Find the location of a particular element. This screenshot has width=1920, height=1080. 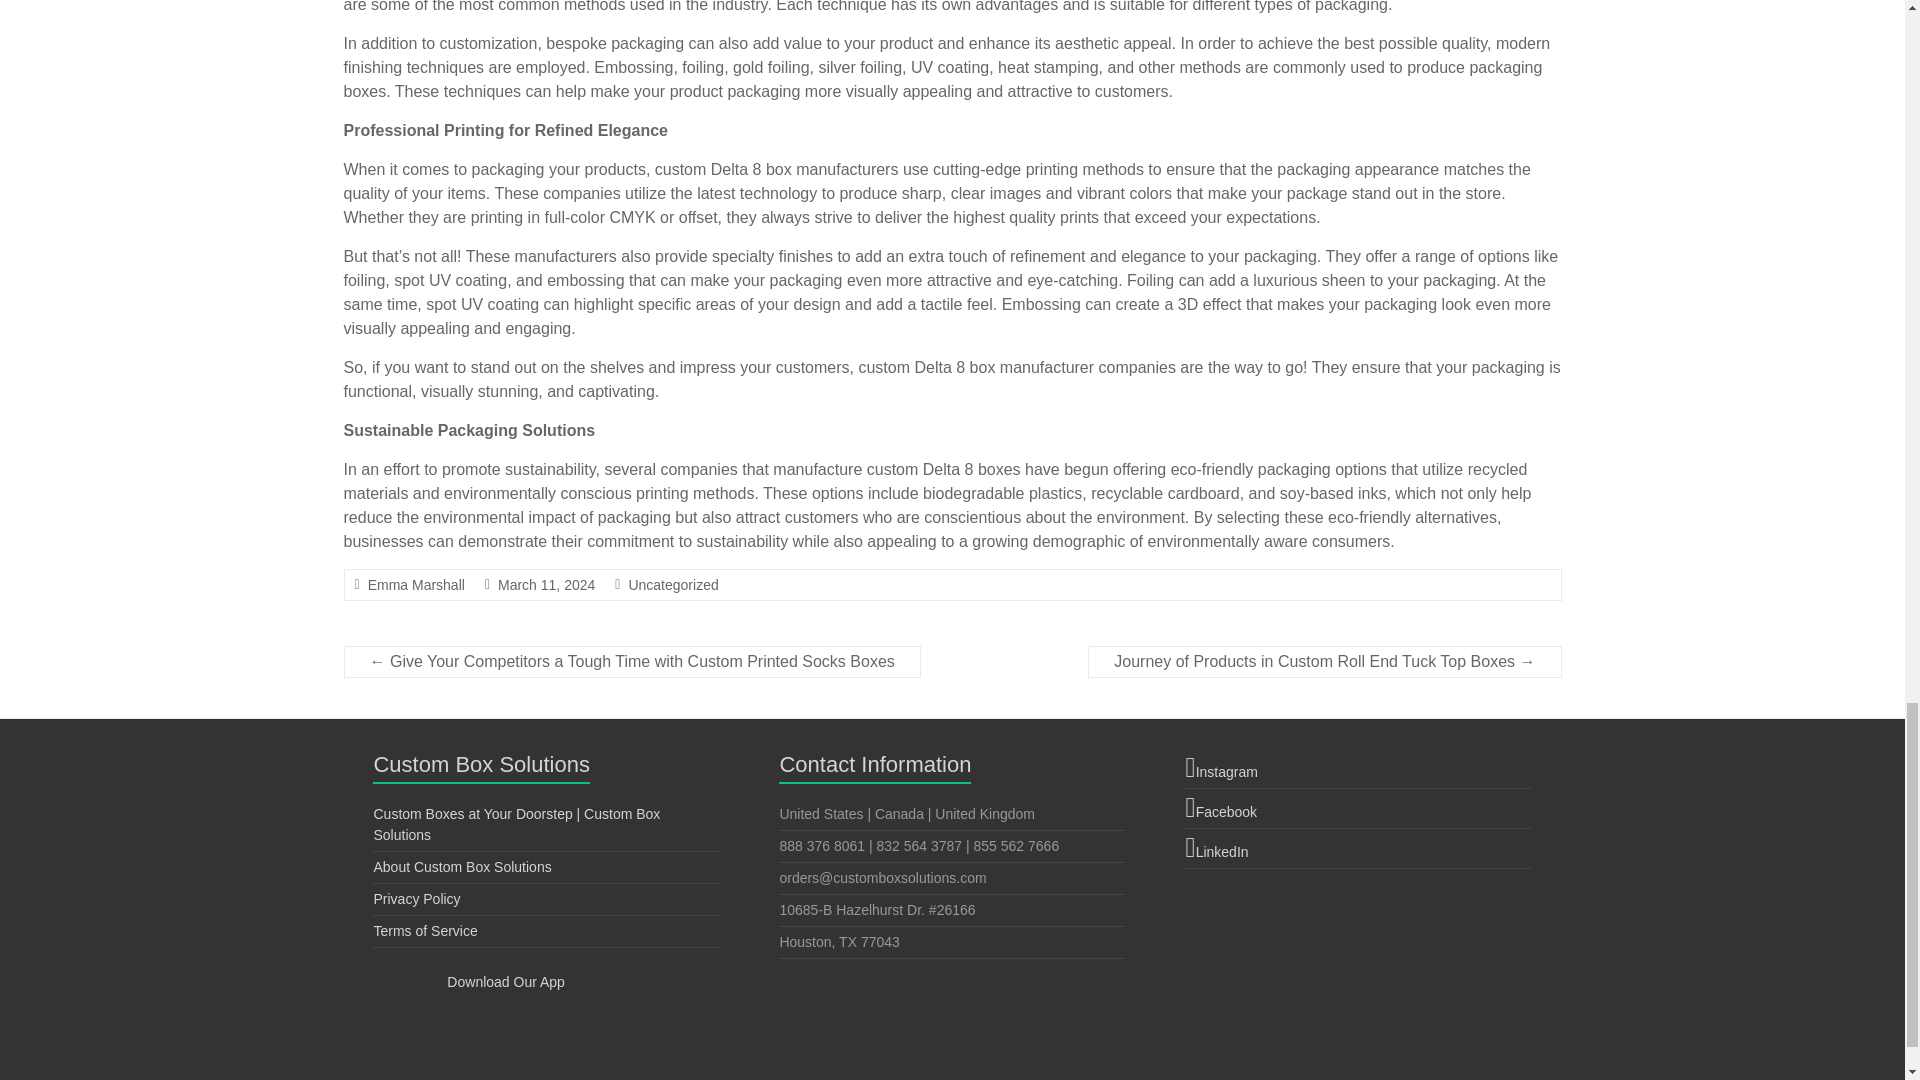

Visit Custom Box Printing on LinkedIn is located at coordinates (1357, 848).